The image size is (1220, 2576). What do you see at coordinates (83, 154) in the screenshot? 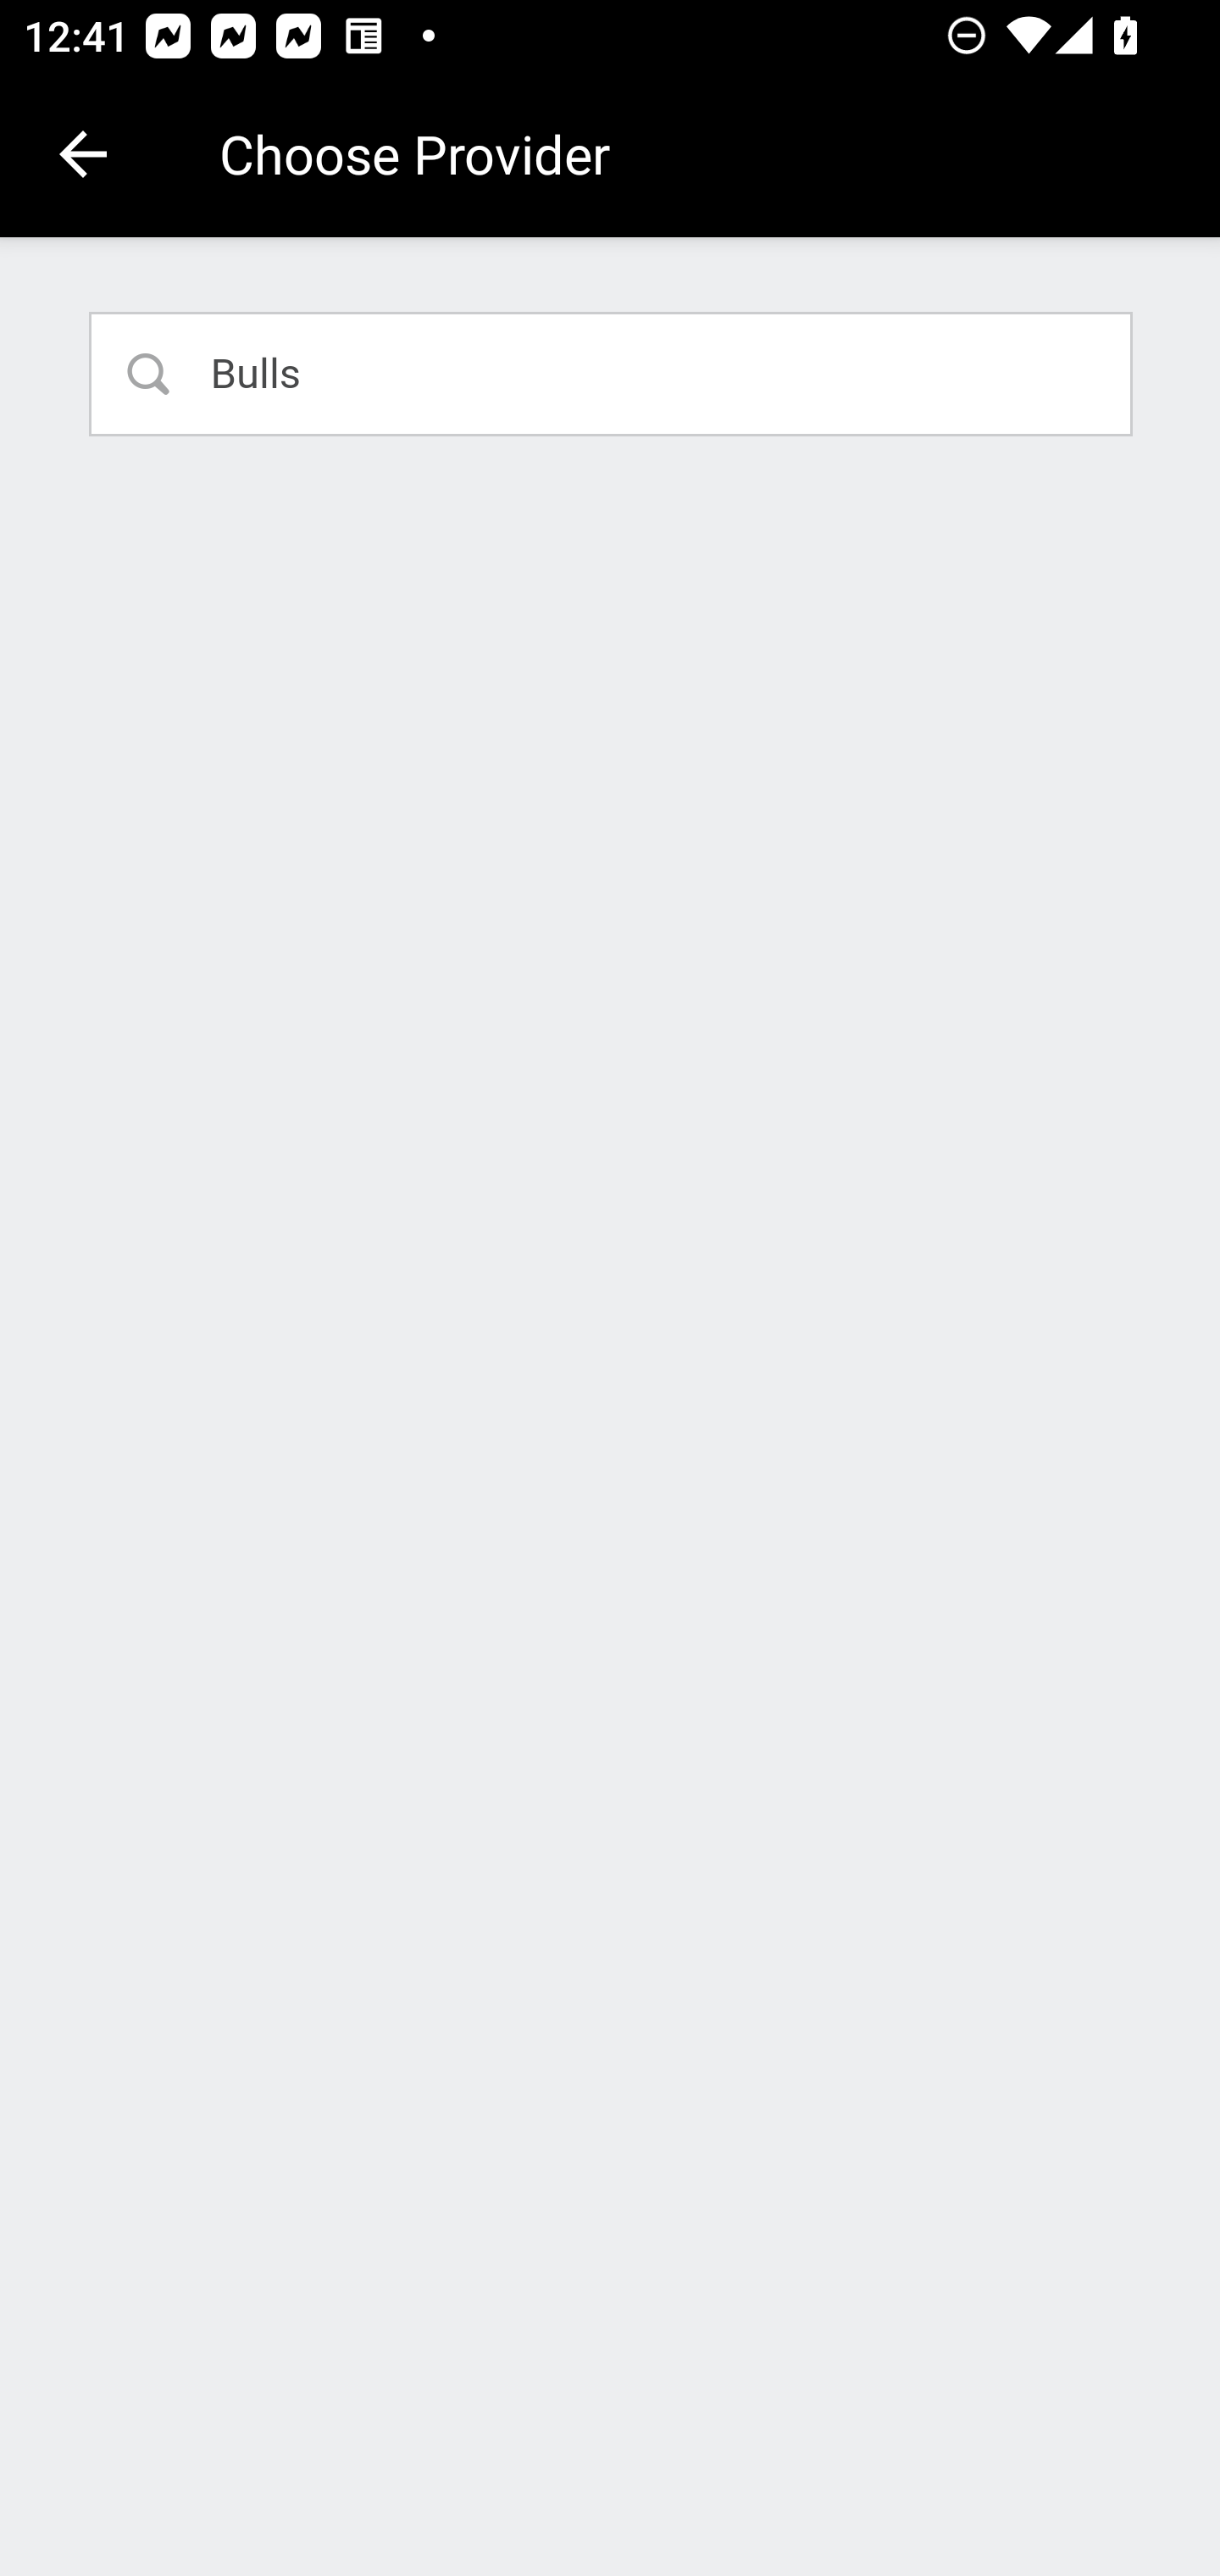
I see `Navigate up` at bounding box center [83, 154].